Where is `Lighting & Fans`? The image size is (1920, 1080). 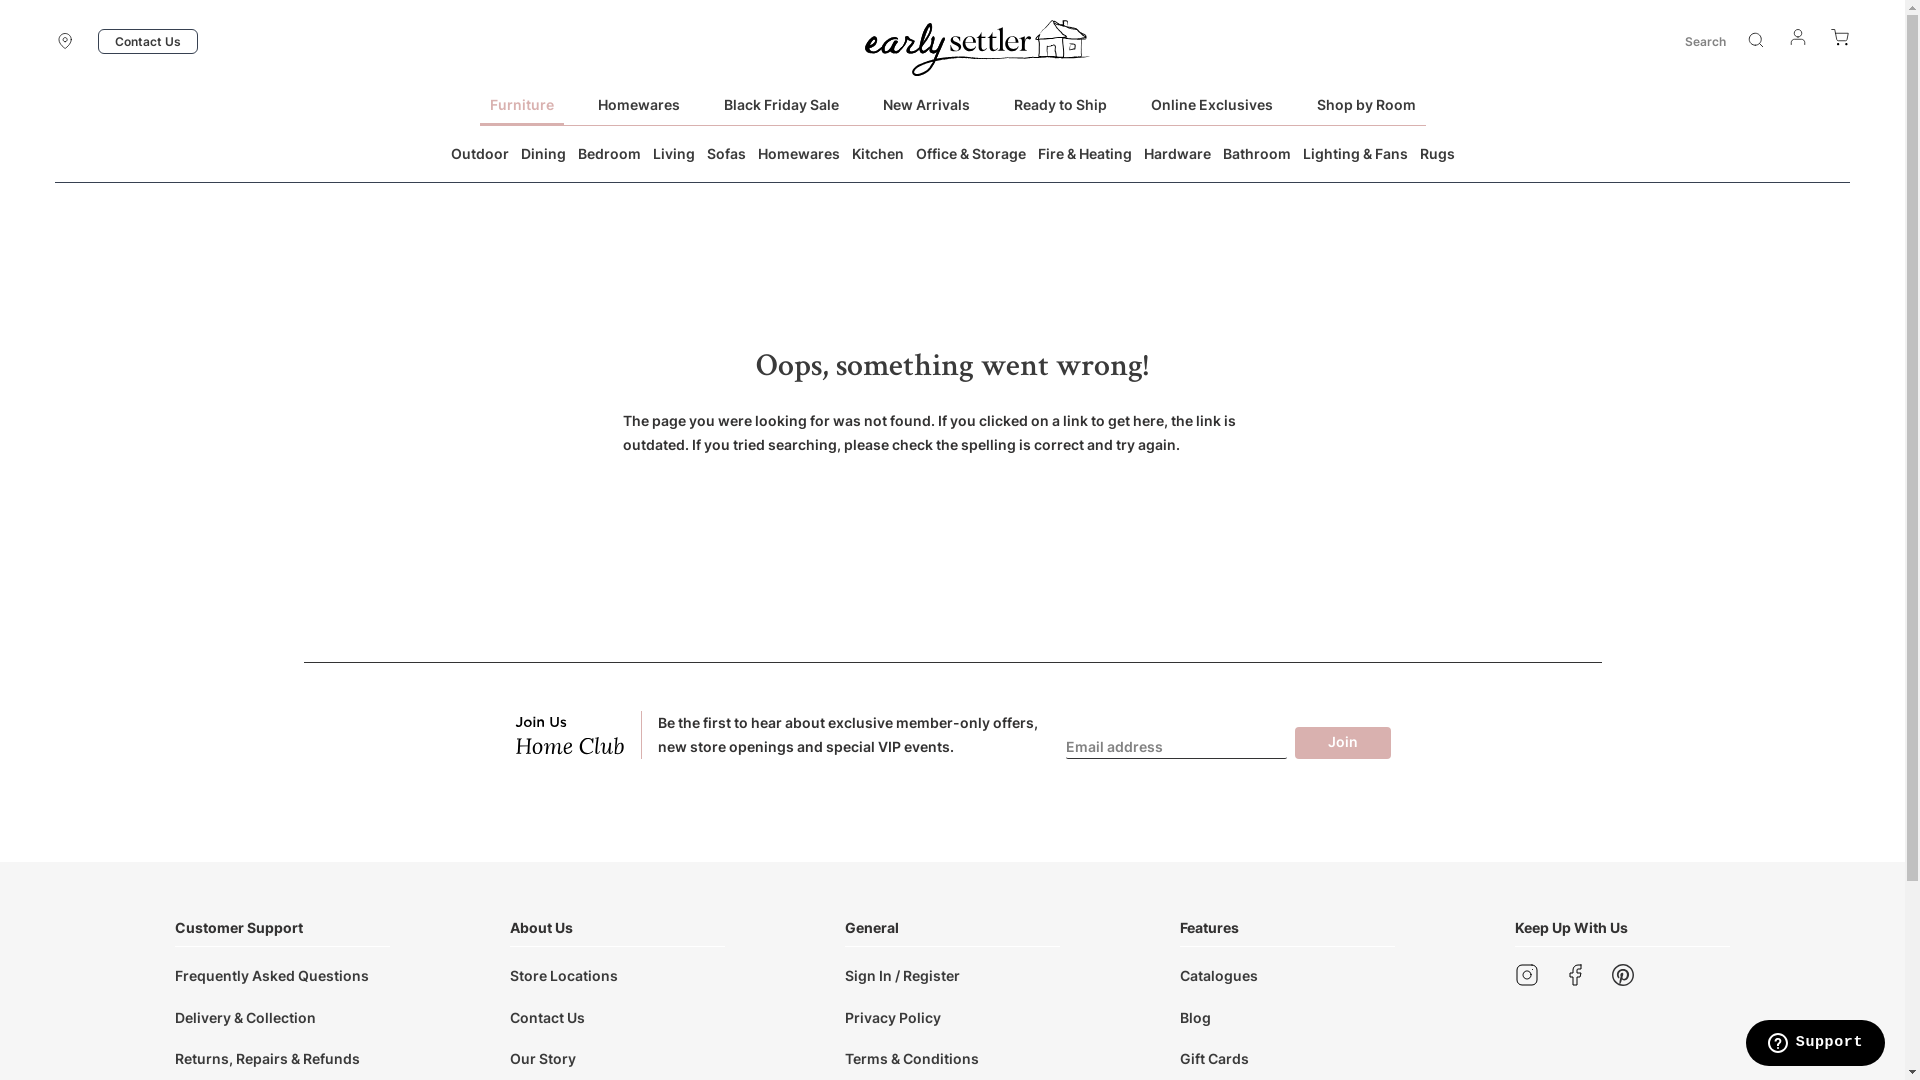
Lighting & Fans is located at coordinates (1354, 154).